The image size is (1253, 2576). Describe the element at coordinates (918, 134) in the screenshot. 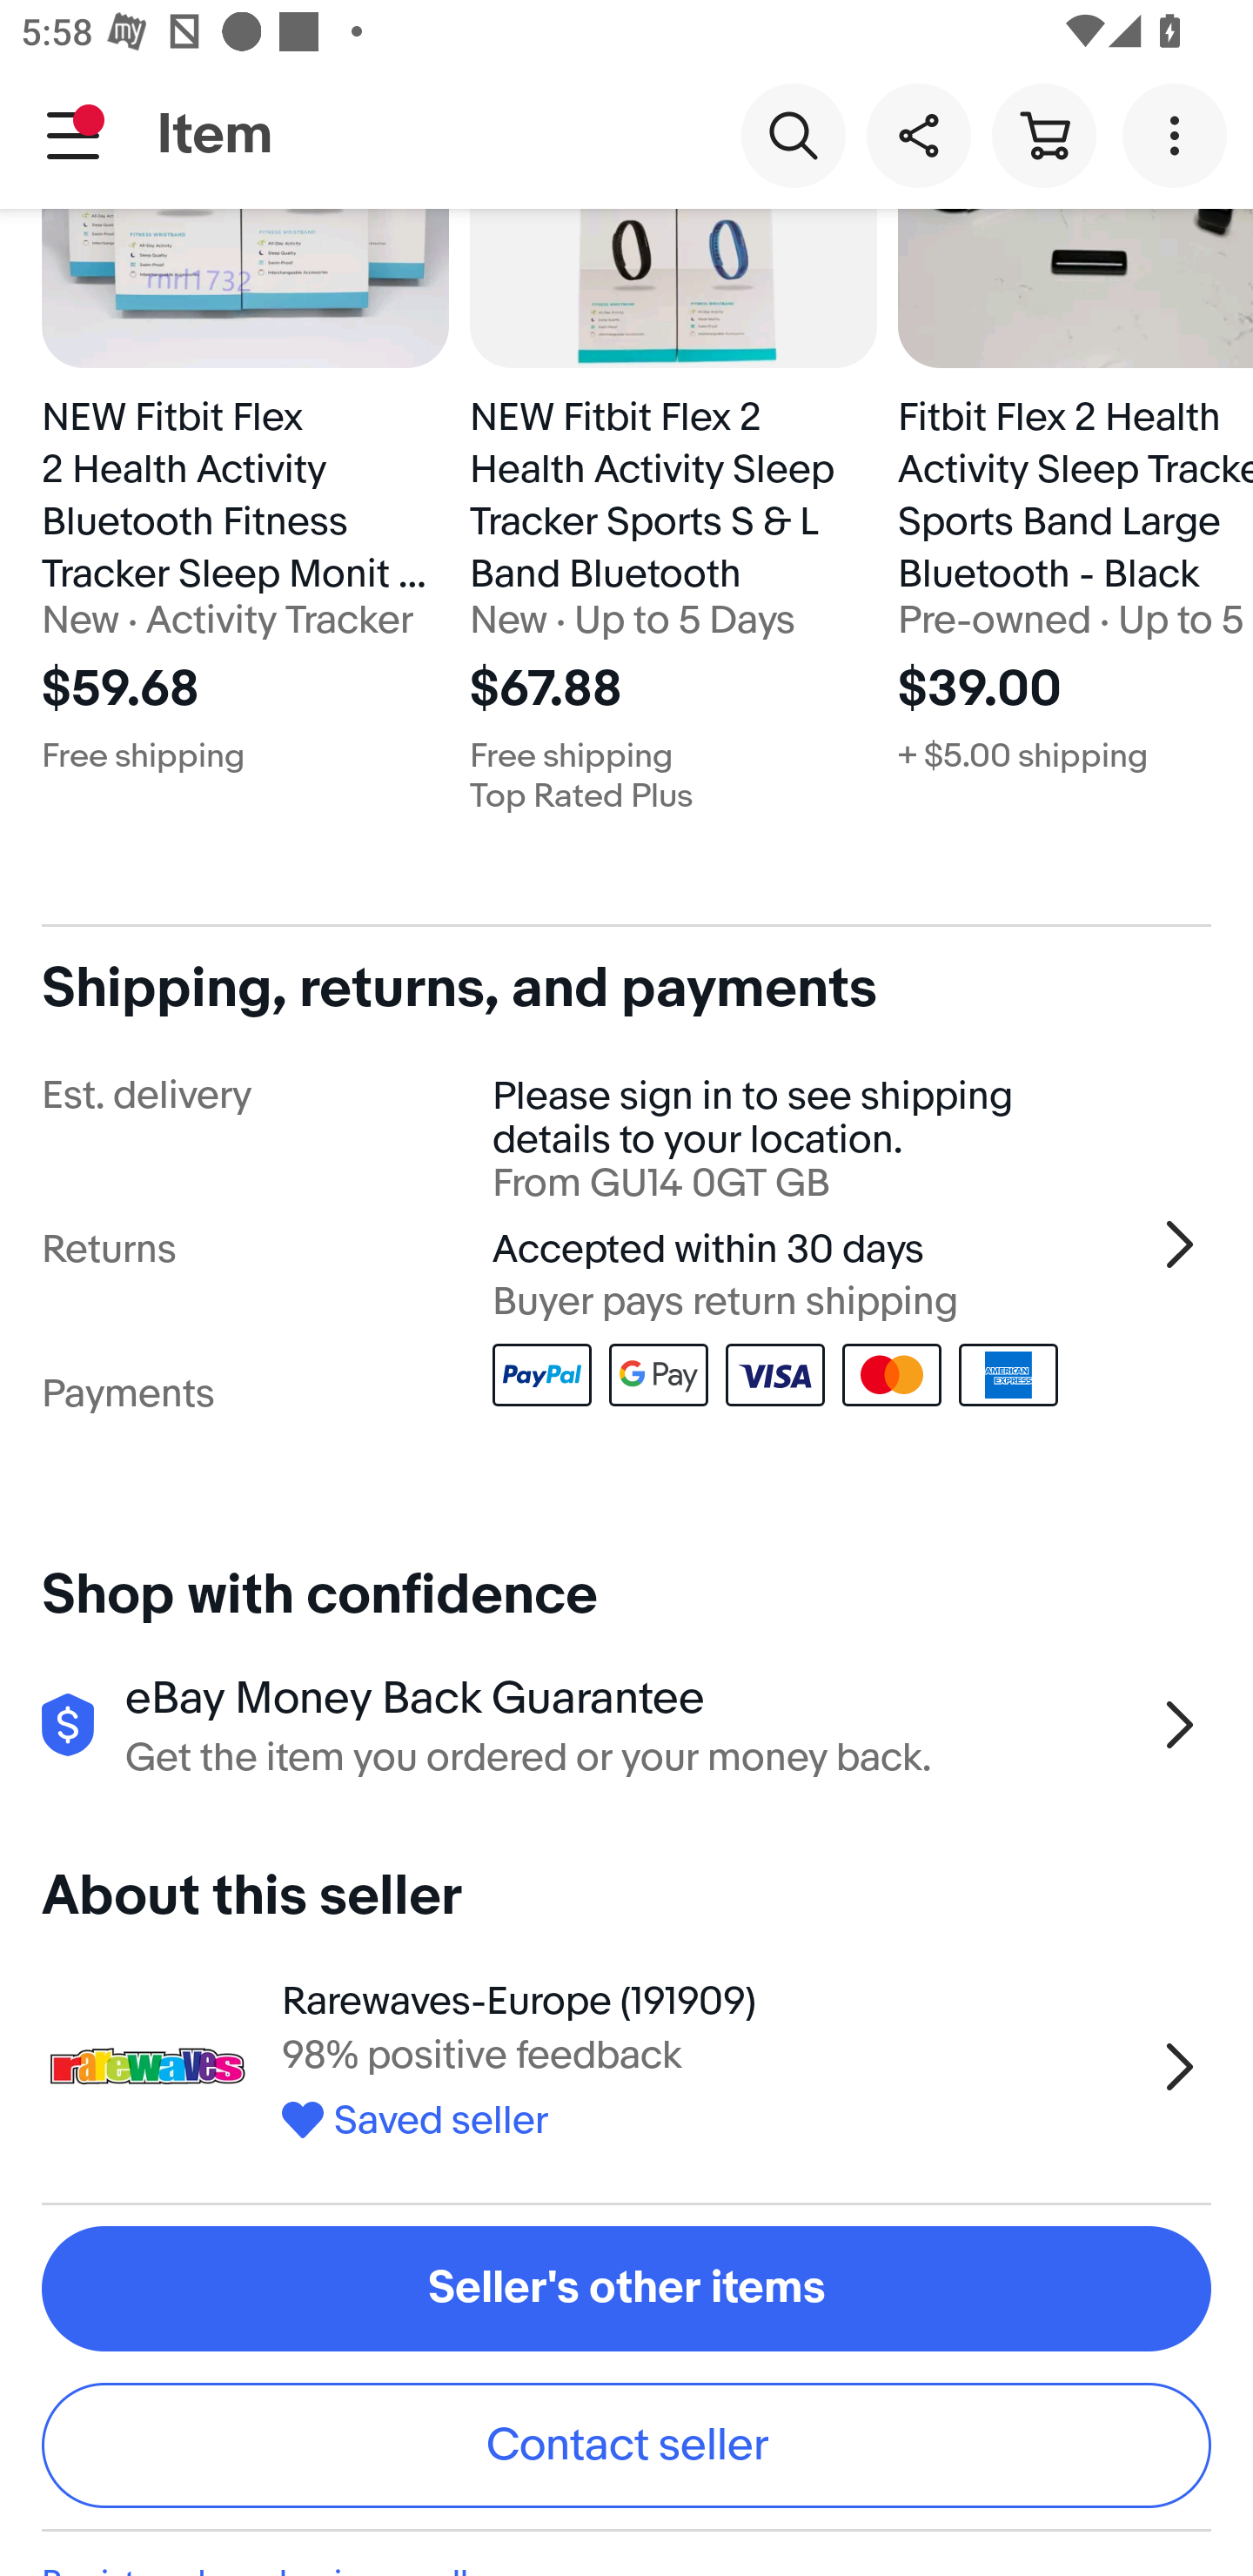

I see `Share this item` at that location.